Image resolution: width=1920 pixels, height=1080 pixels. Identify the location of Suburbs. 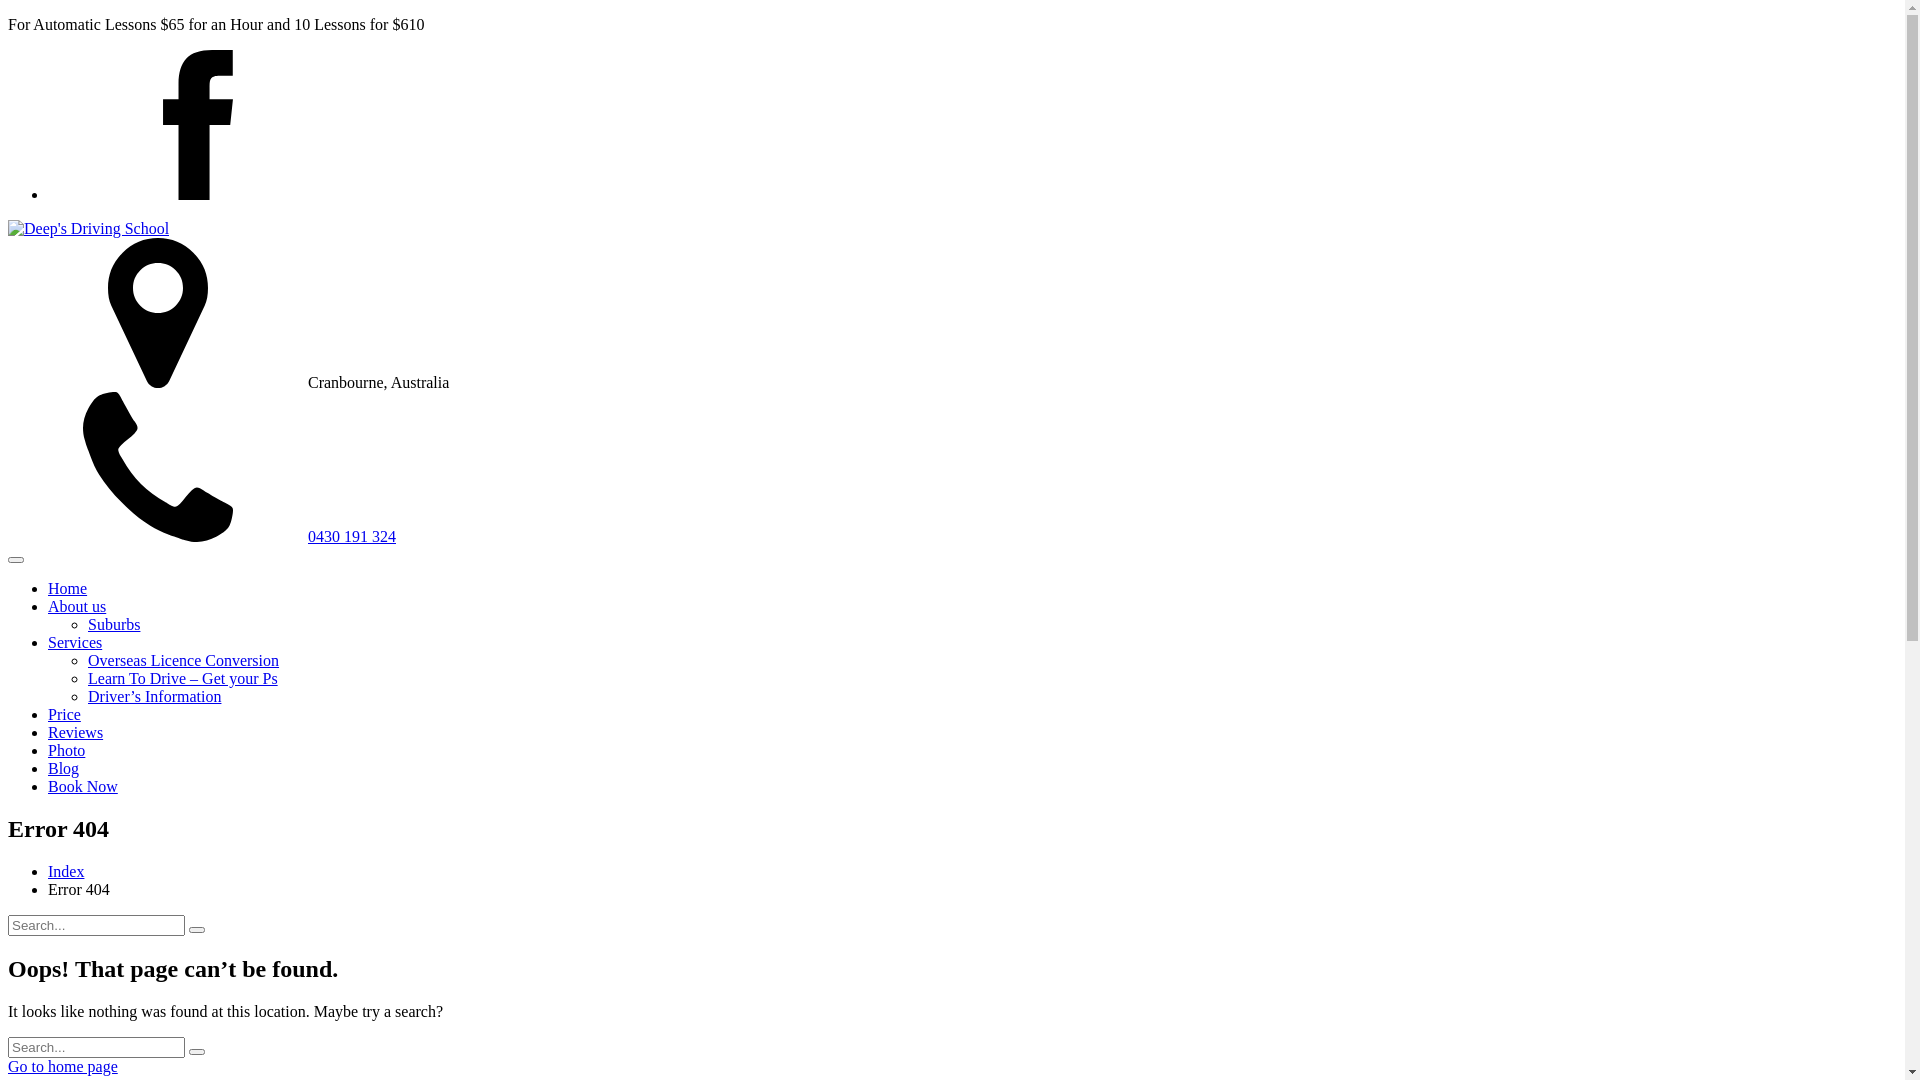
(114, 624).